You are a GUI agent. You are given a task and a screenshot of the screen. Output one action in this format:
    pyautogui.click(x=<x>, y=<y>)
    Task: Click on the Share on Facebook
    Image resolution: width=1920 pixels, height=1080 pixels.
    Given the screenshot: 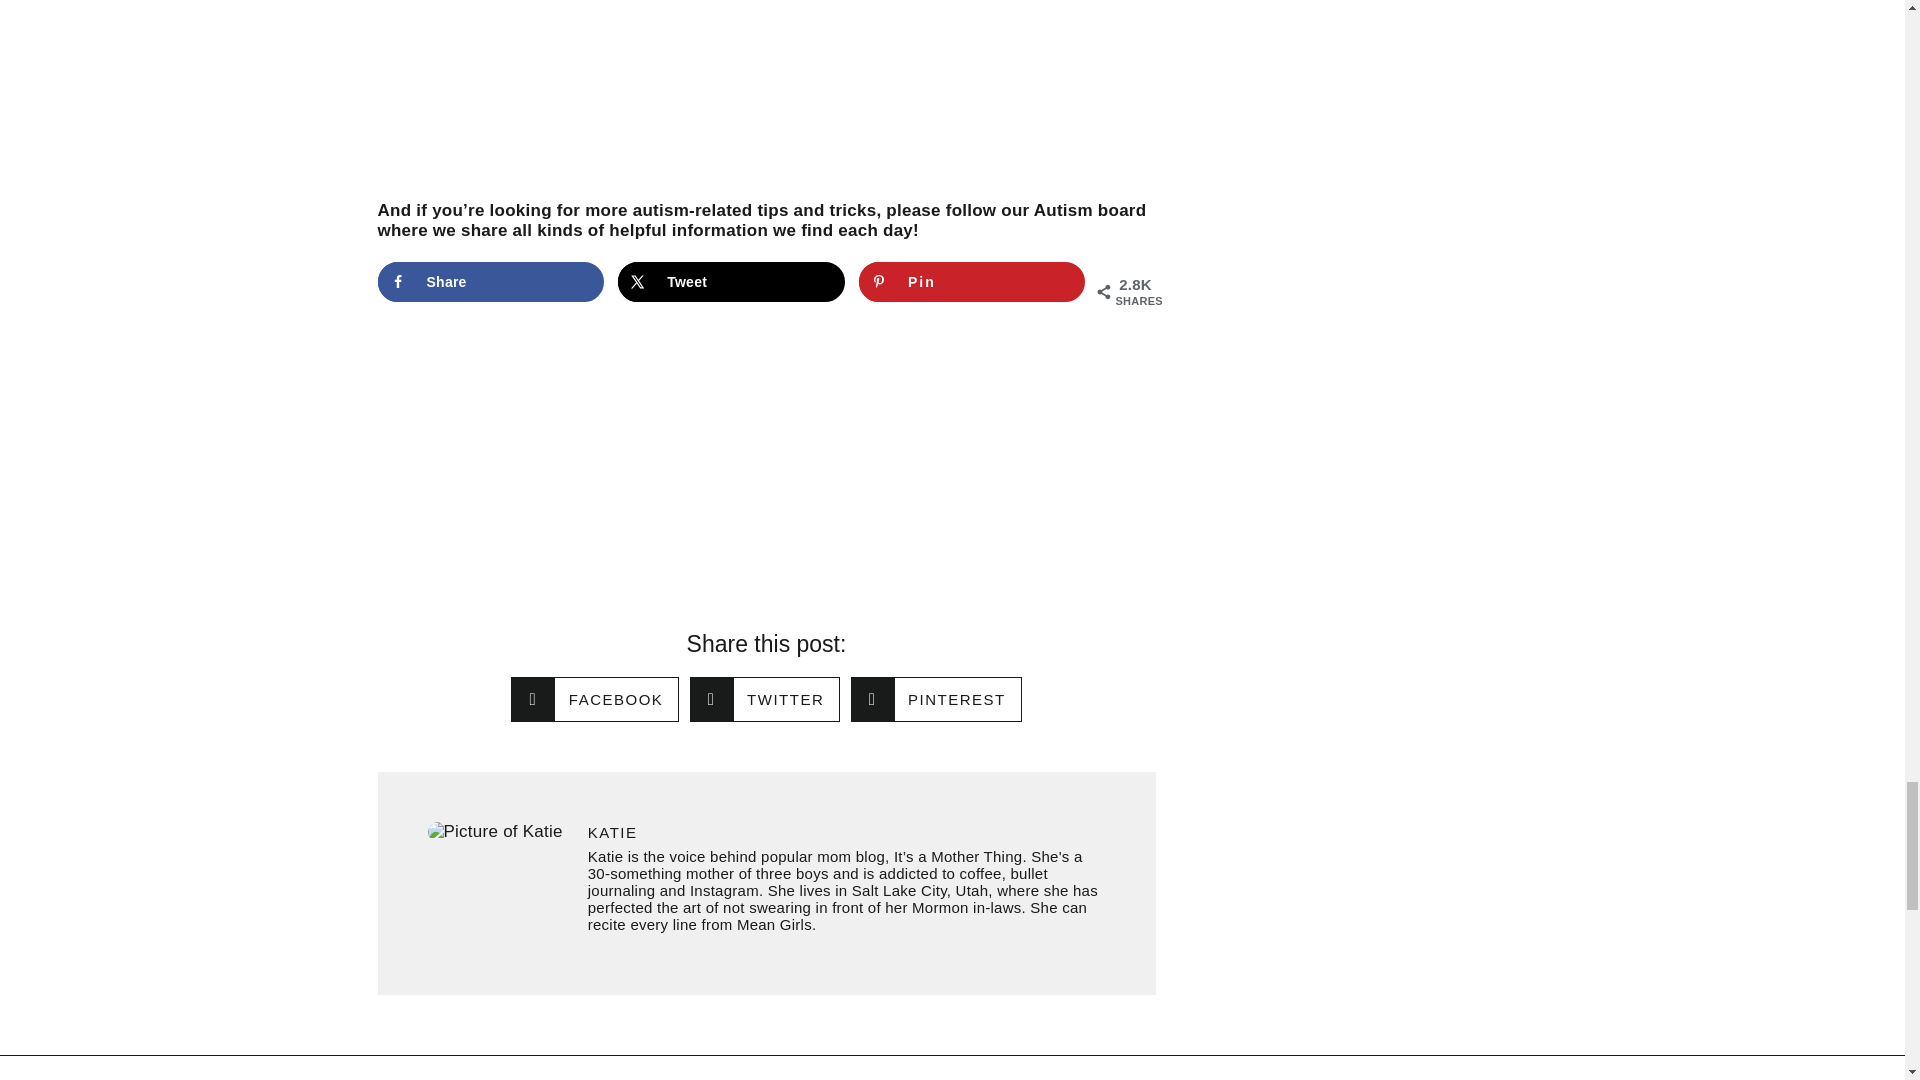 What is the action you would take?
    pyautogui.click(x=491, y=282)
    